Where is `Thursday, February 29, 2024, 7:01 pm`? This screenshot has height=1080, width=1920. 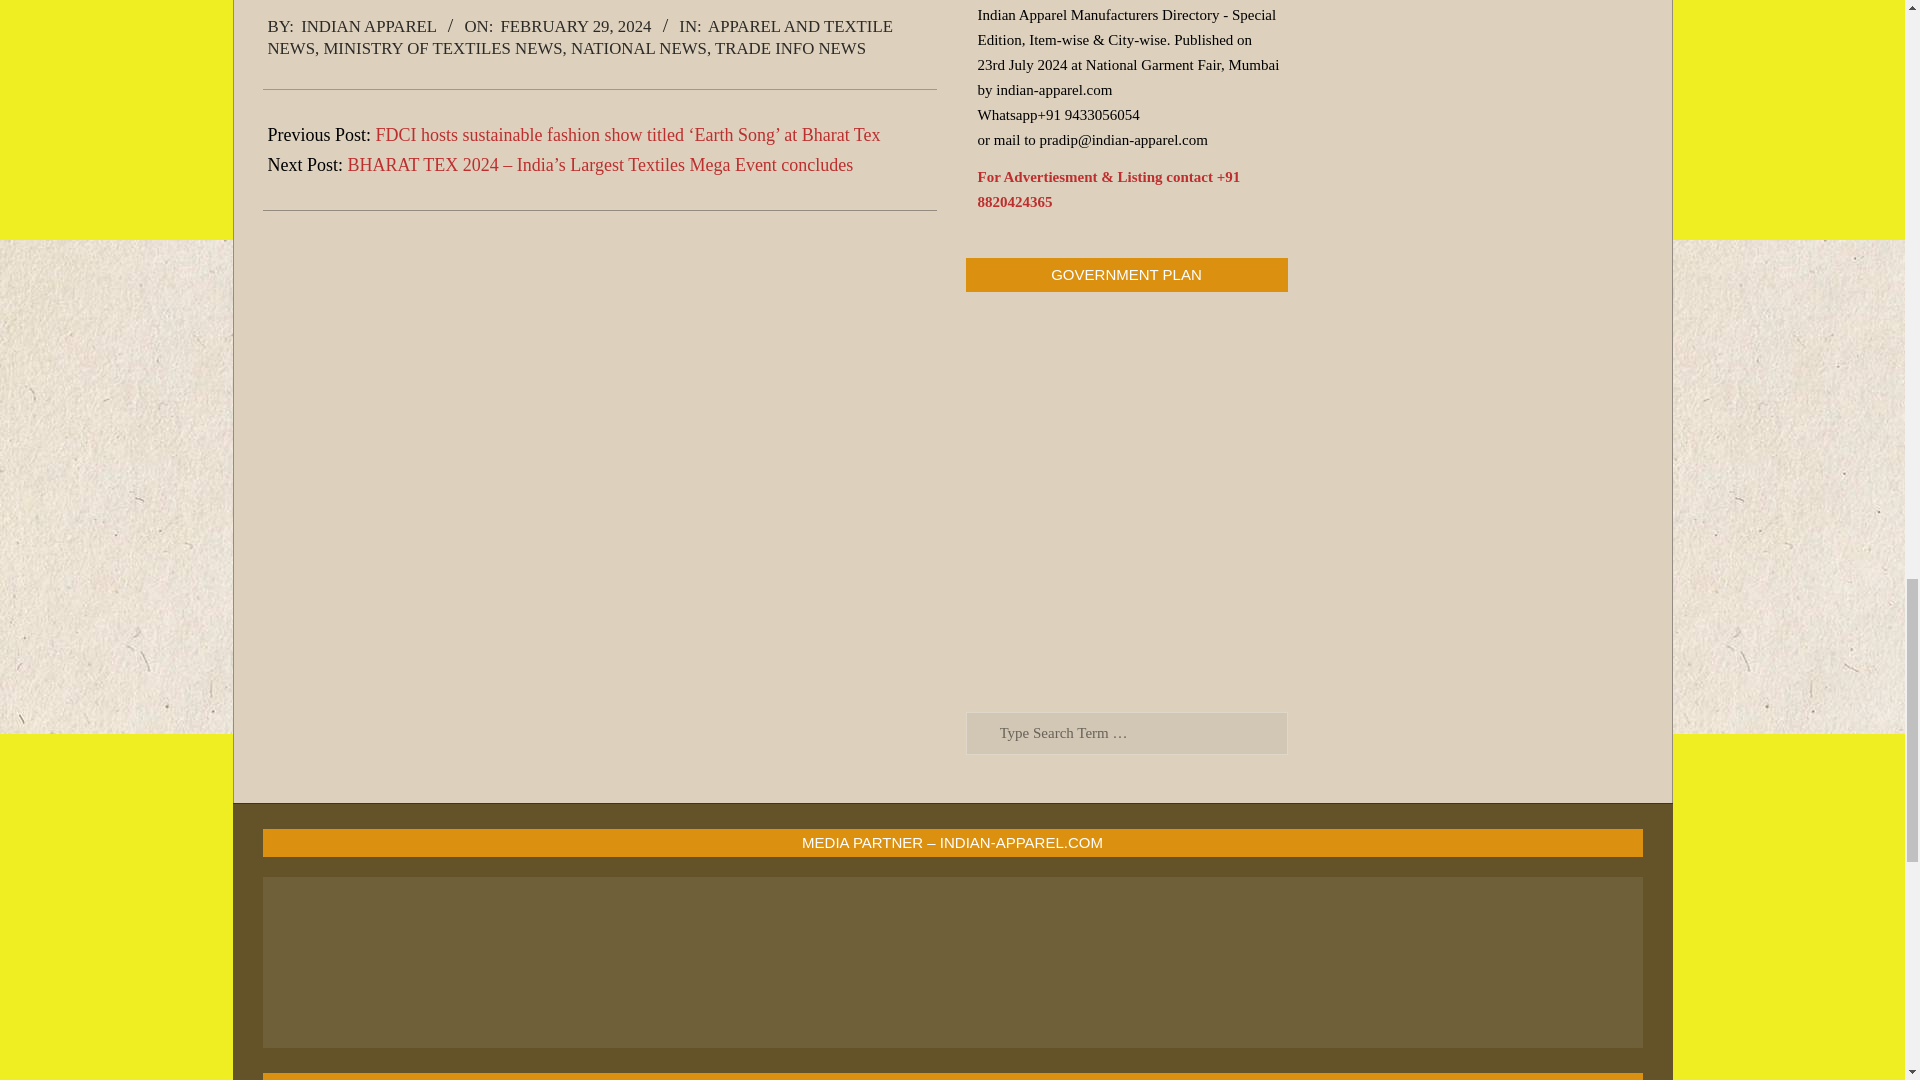
Thursday, February 29, 2024, 7:01 pm is located at coordinates (576, 26).